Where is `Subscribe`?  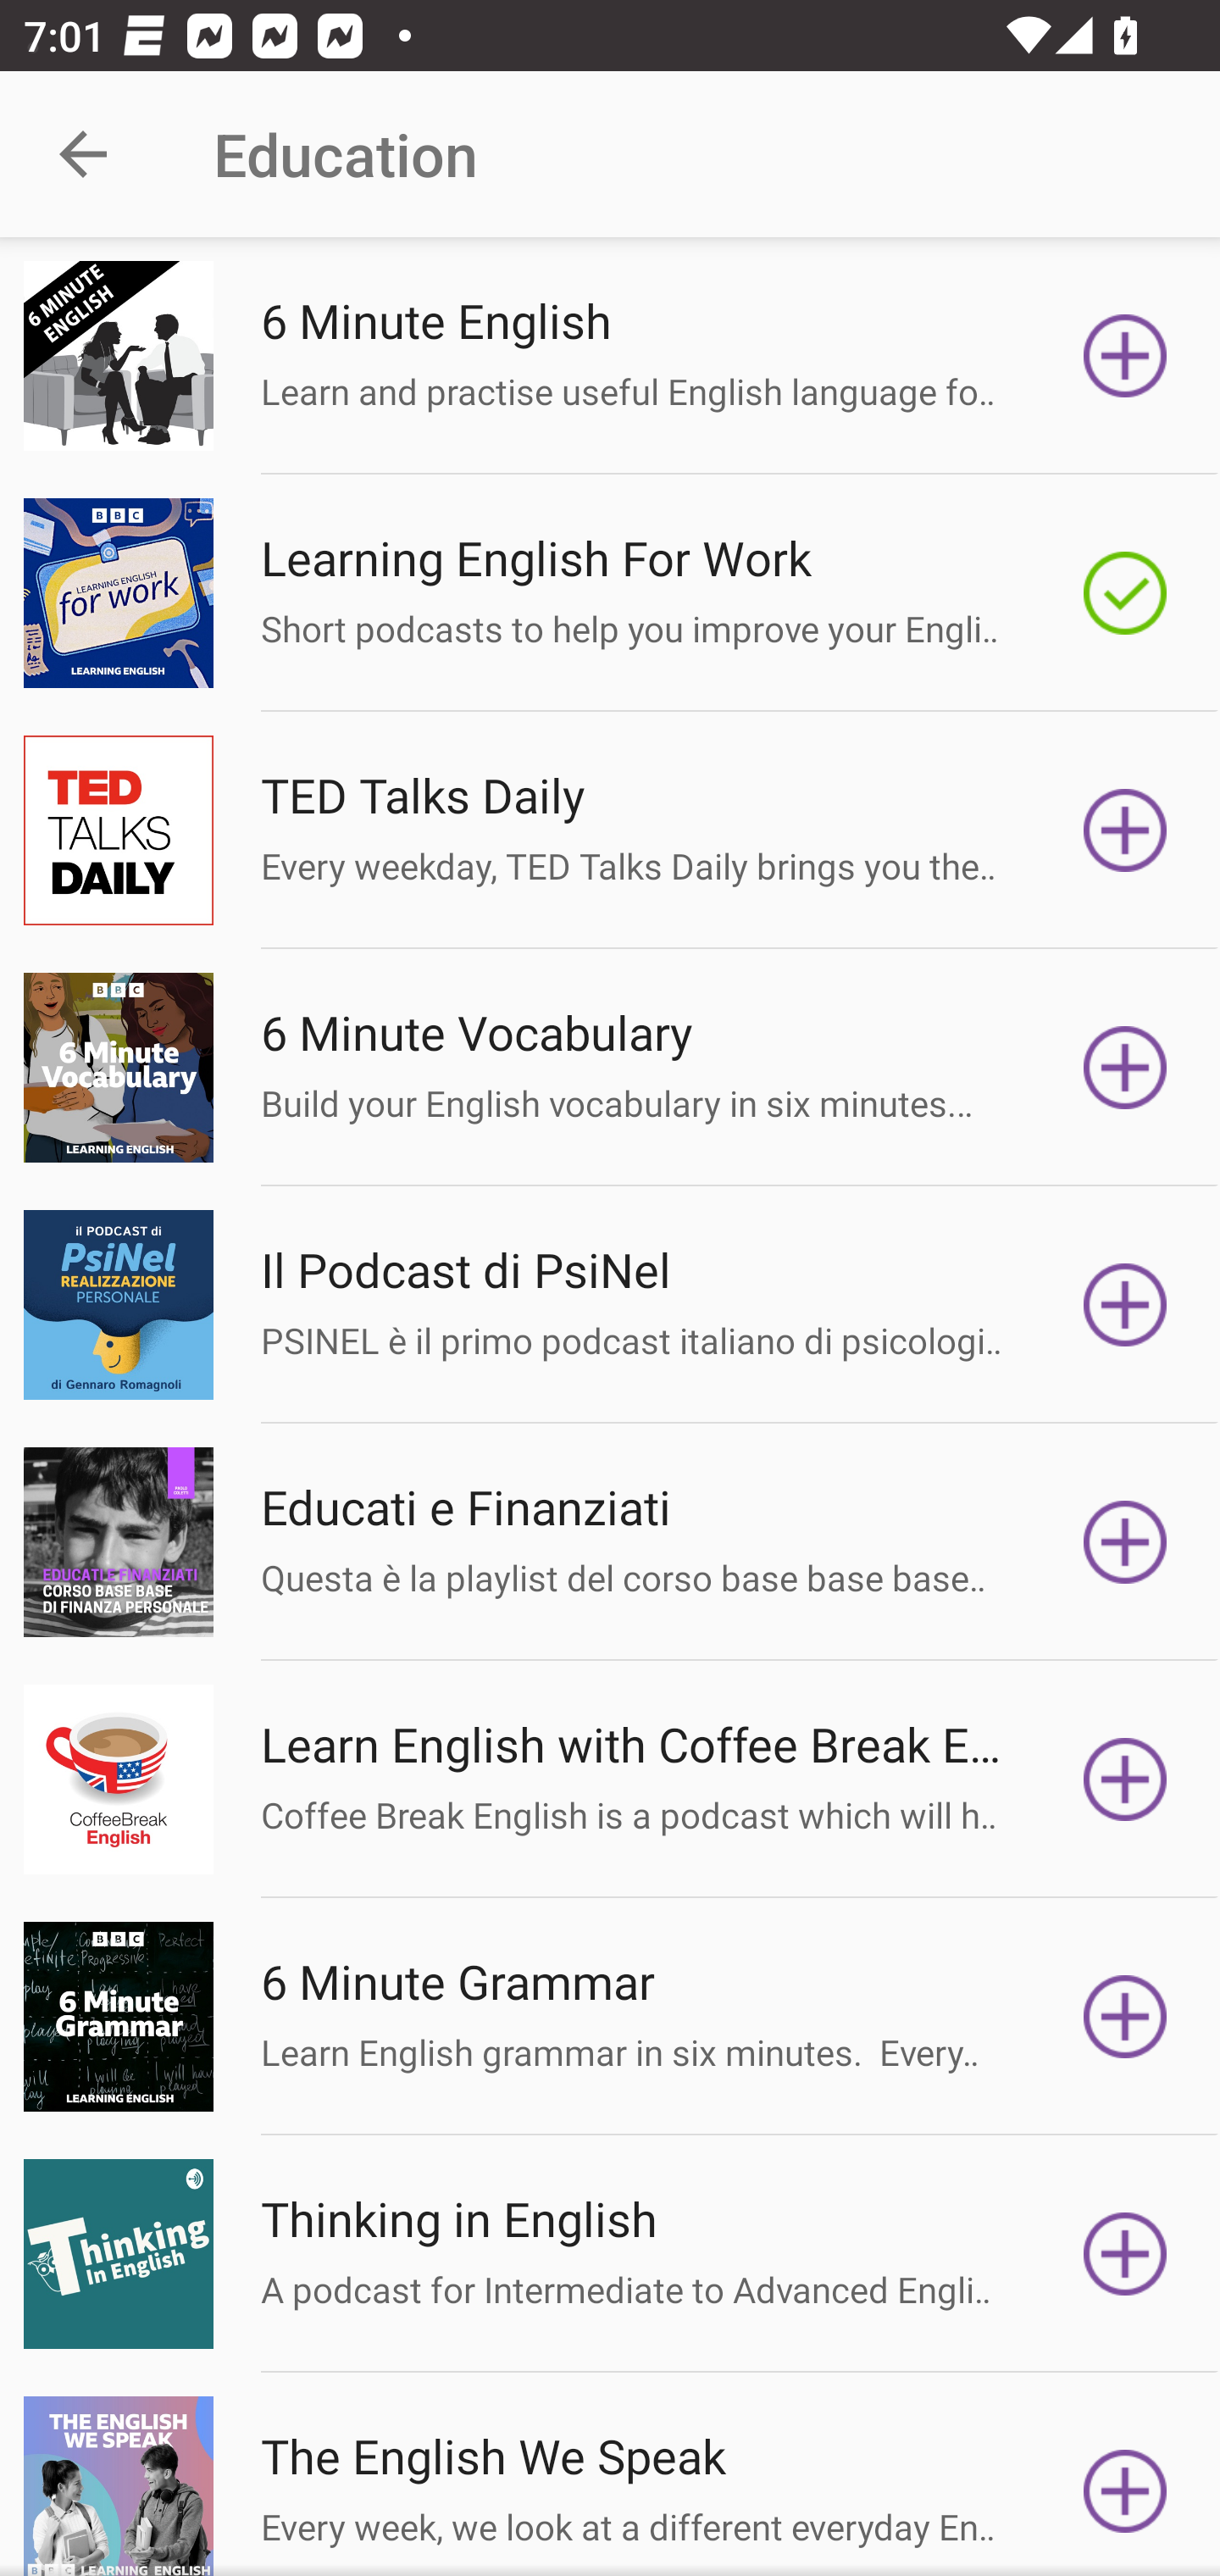
Subscribe is located at coordinates (1125, 1068).